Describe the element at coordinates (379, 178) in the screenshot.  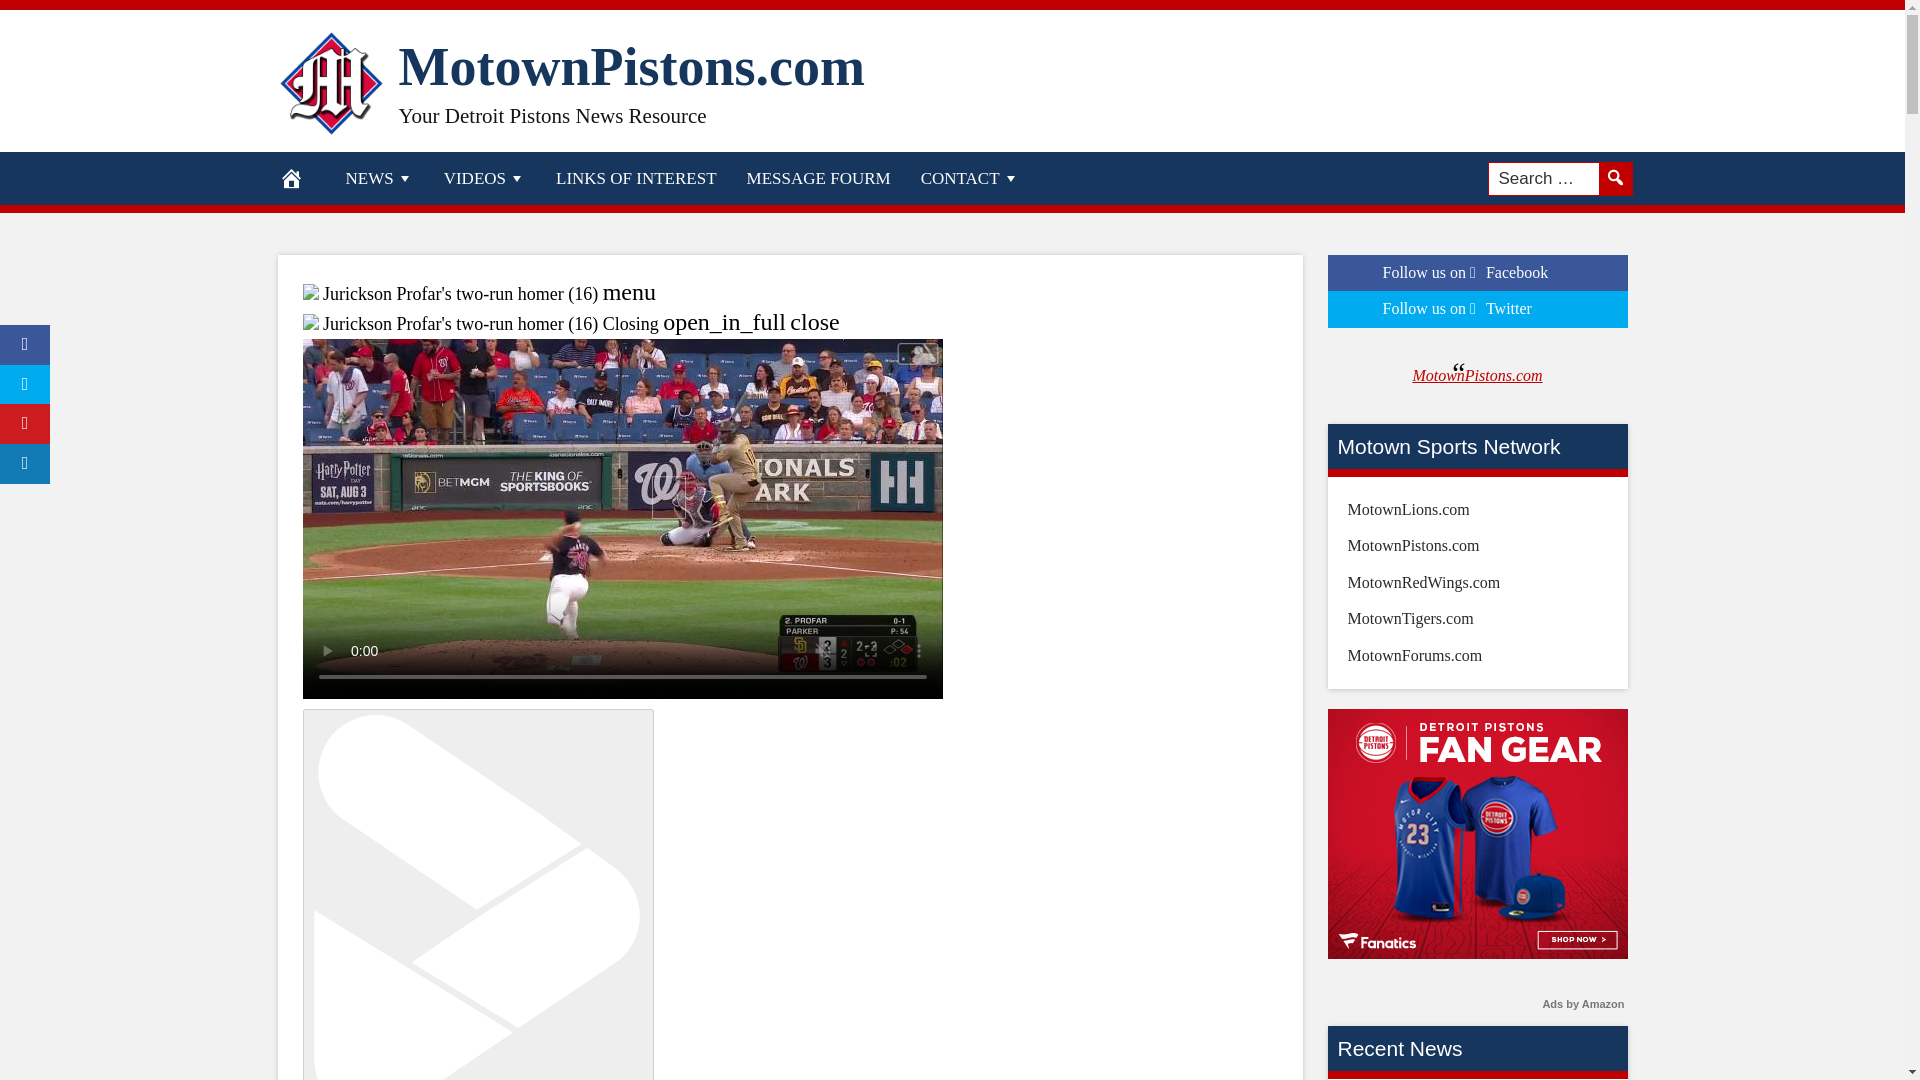
I see `NEWS` at that location.